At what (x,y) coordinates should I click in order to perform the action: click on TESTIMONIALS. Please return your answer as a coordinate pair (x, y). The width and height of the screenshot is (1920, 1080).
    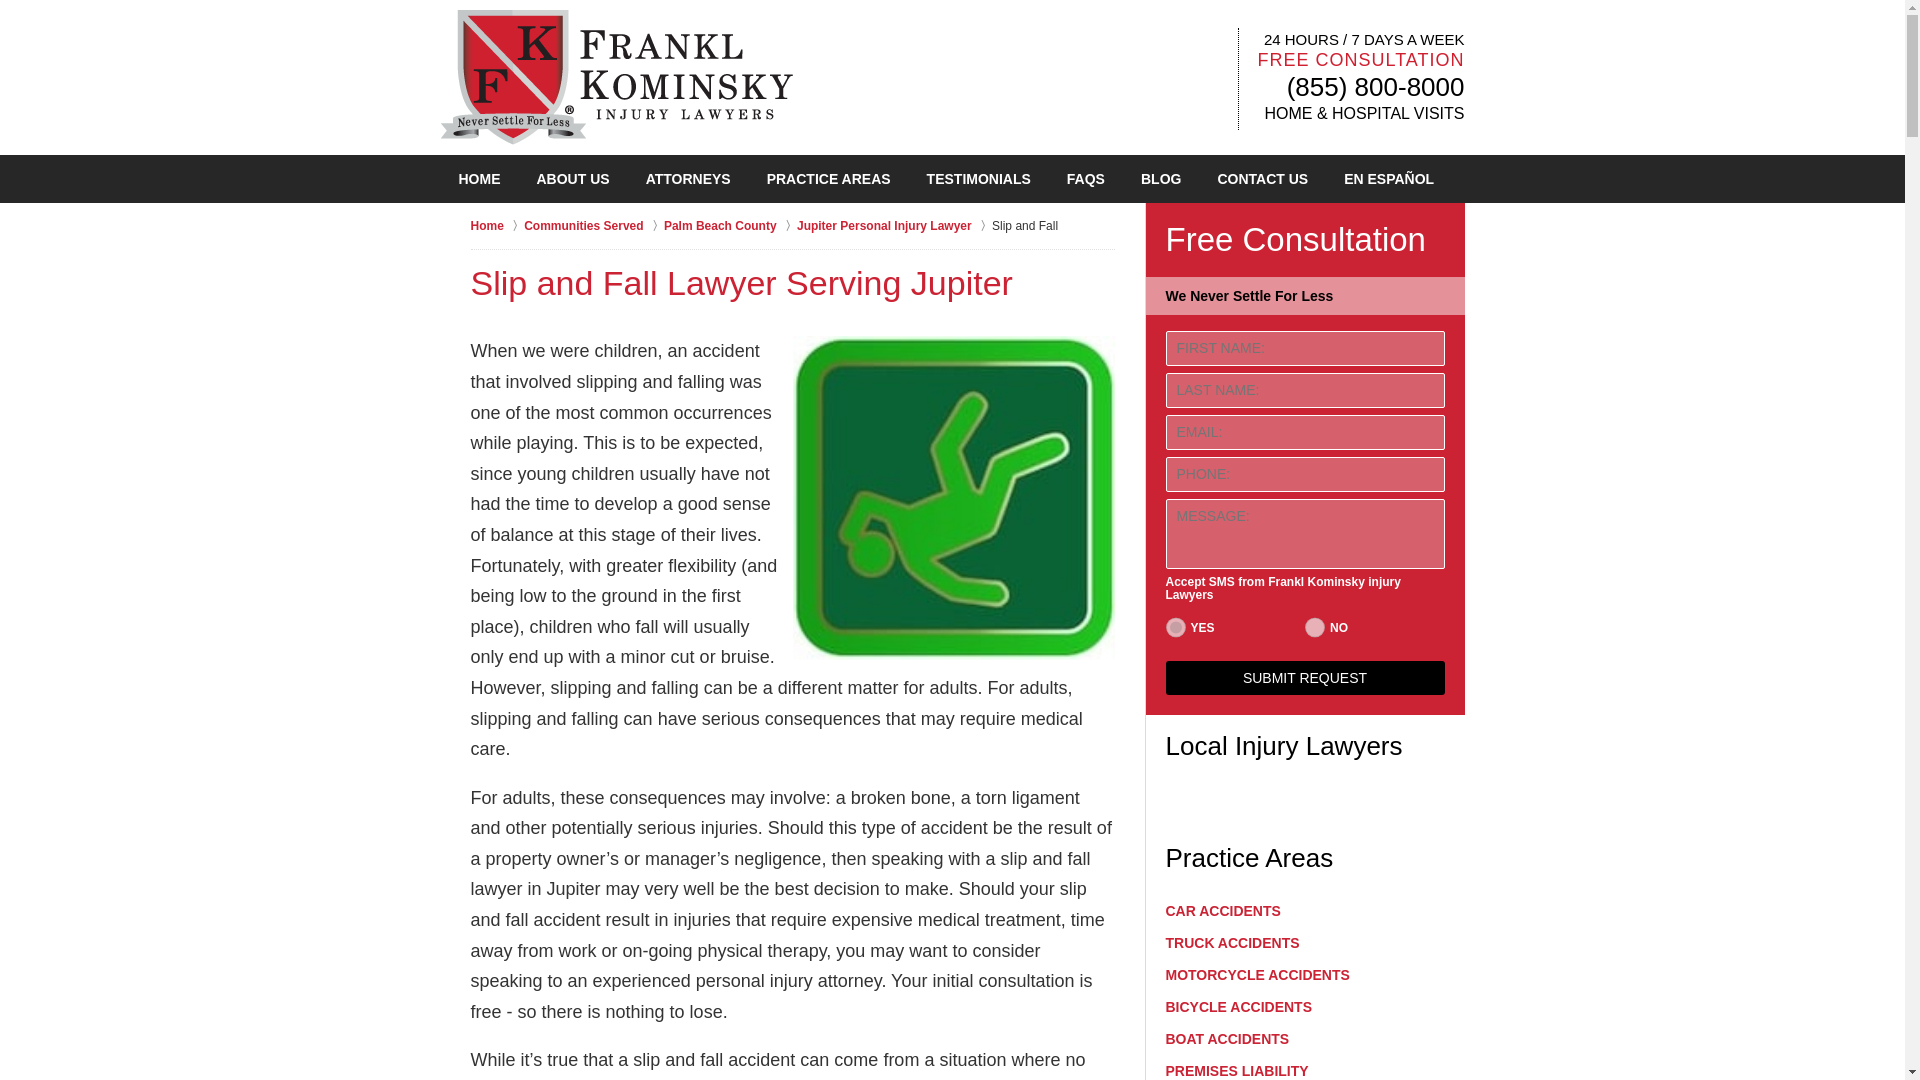
    Looking at the image, I should click on (978, 179).